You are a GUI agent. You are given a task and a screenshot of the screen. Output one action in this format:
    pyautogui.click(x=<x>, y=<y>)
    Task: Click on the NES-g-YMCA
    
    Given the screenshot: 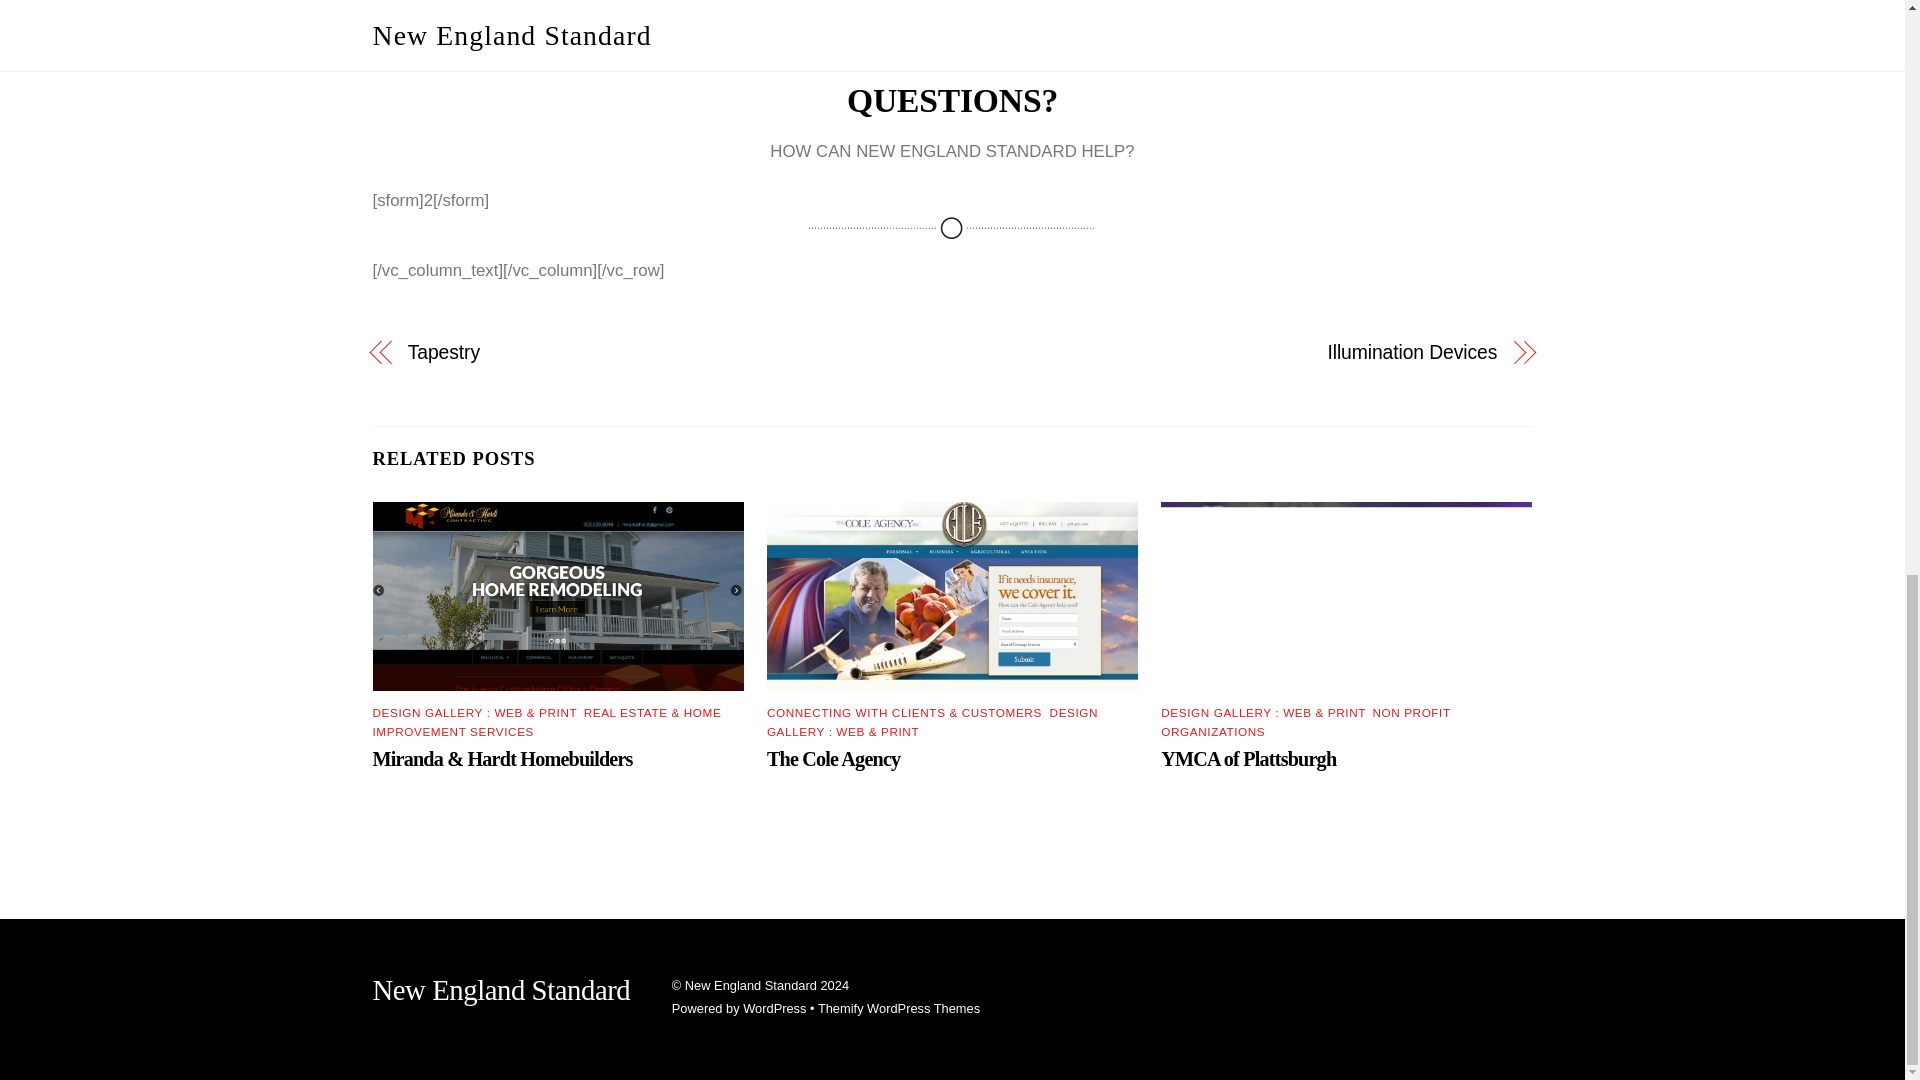 What is the action you would take?
    pyautogui.click(x=1346, y=596)
    